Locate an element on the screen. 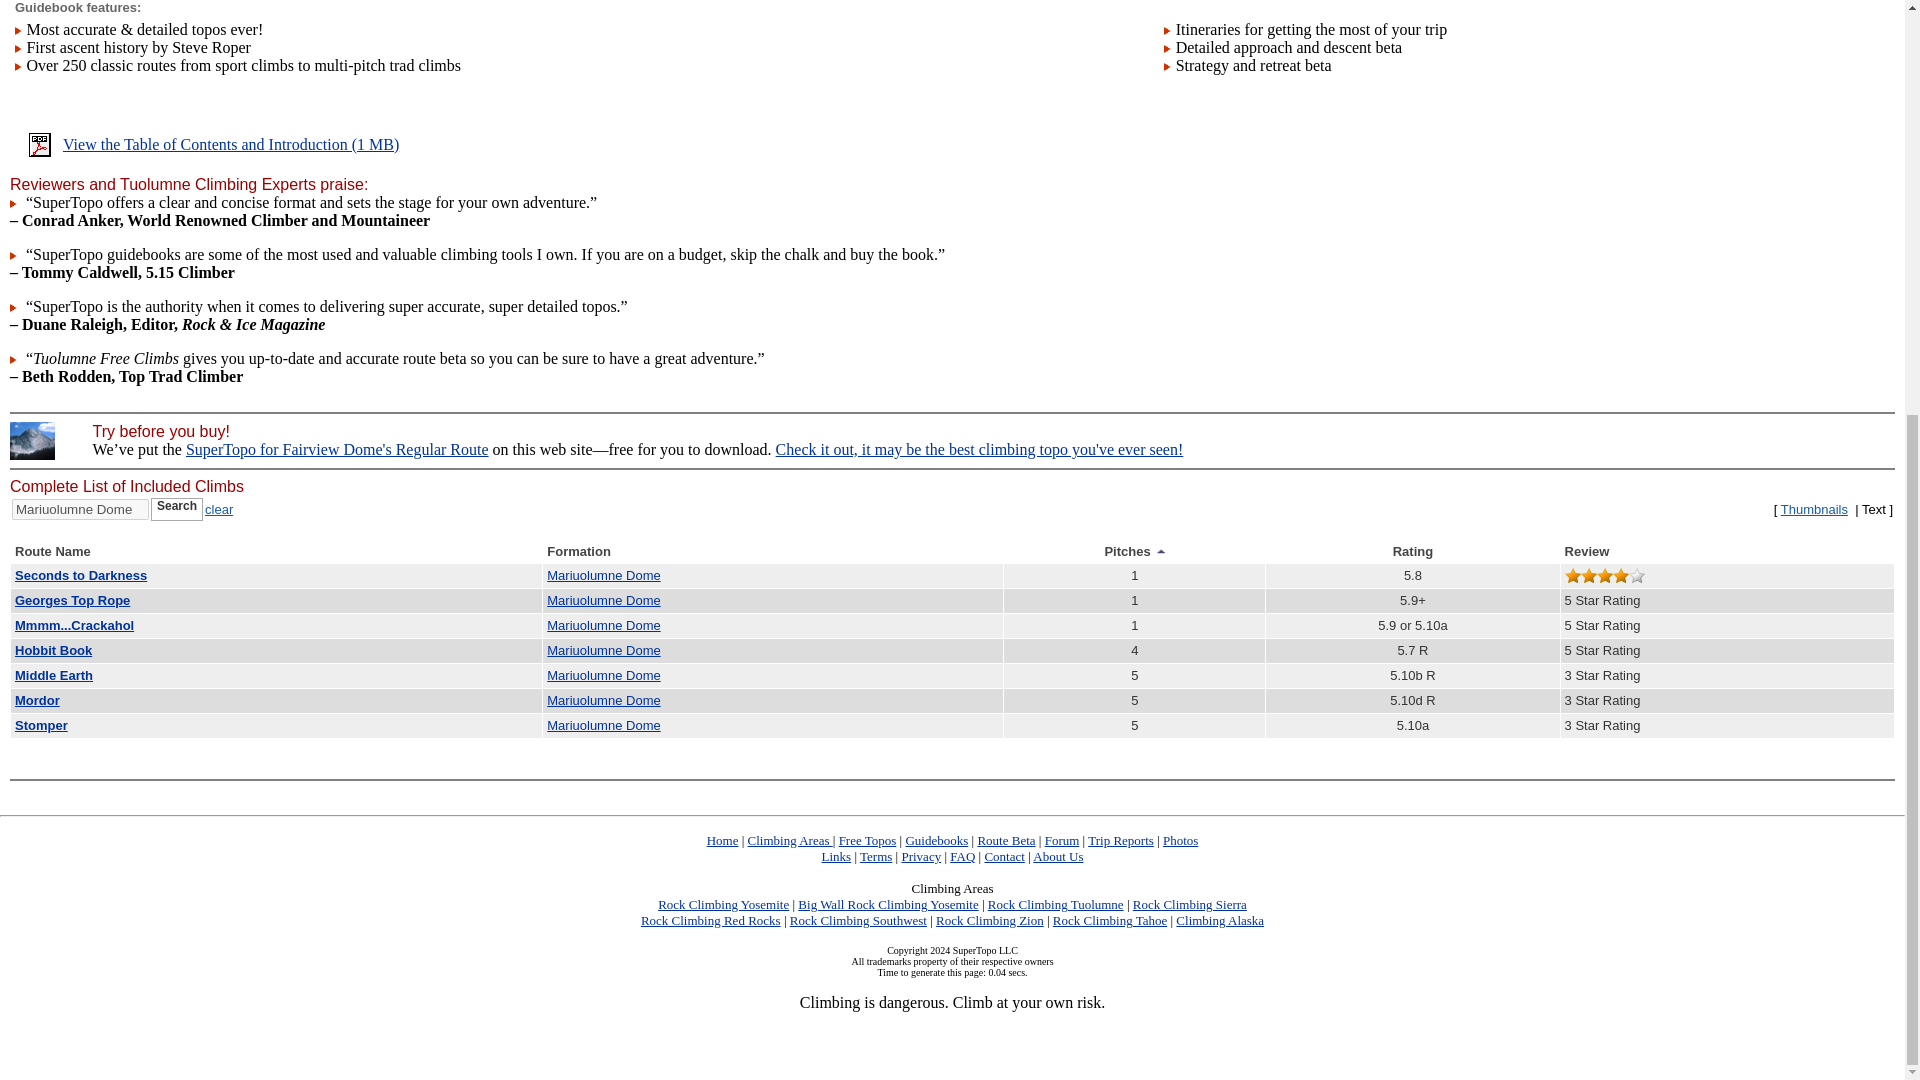 The height and width of the screenshot is (1080, 1920). Review is located at coordinates (1587, 552).